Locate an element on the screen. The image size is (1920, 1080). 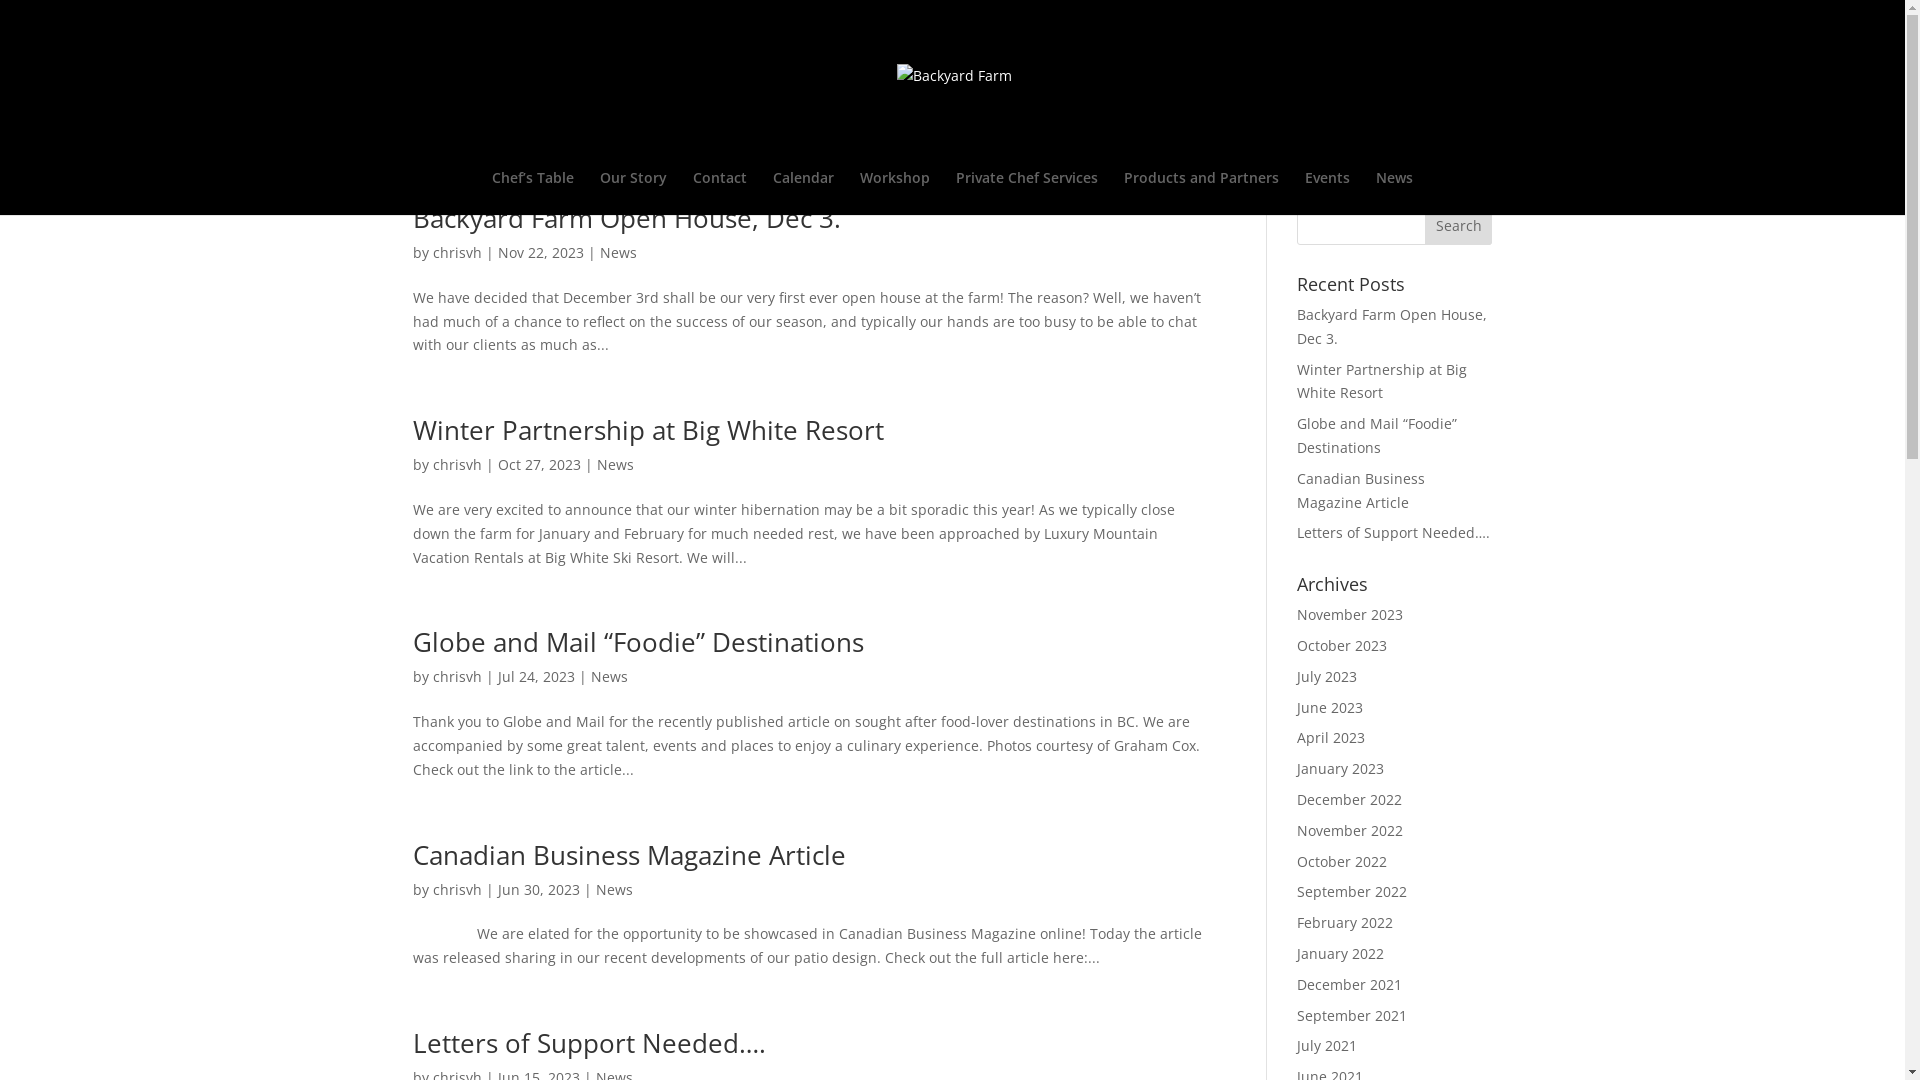
Canadian Business Magazine Article is located at coordinates (628, 855).